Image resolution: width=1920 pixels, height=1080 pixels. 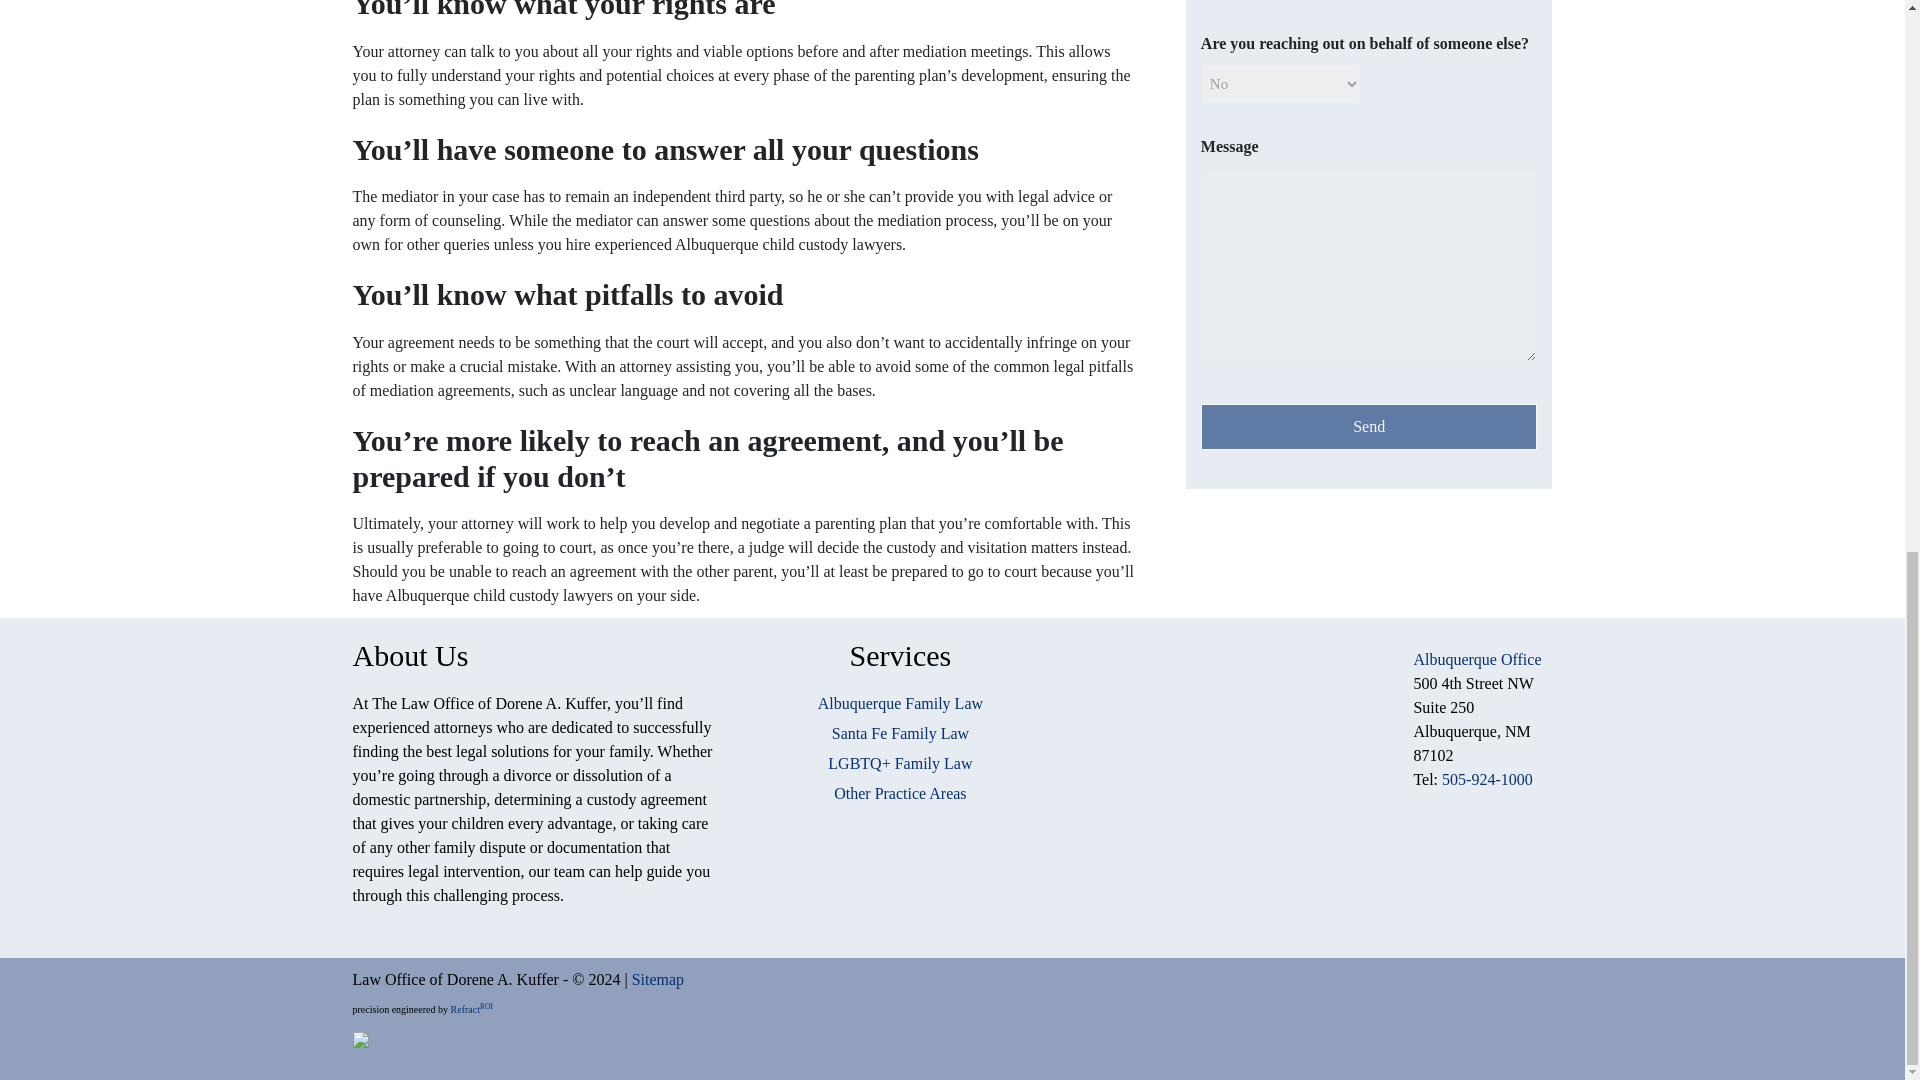 What do you see at coordinates (1369, 426) in the screenshot?
I see `Send` at bounding box center [1369, 426].